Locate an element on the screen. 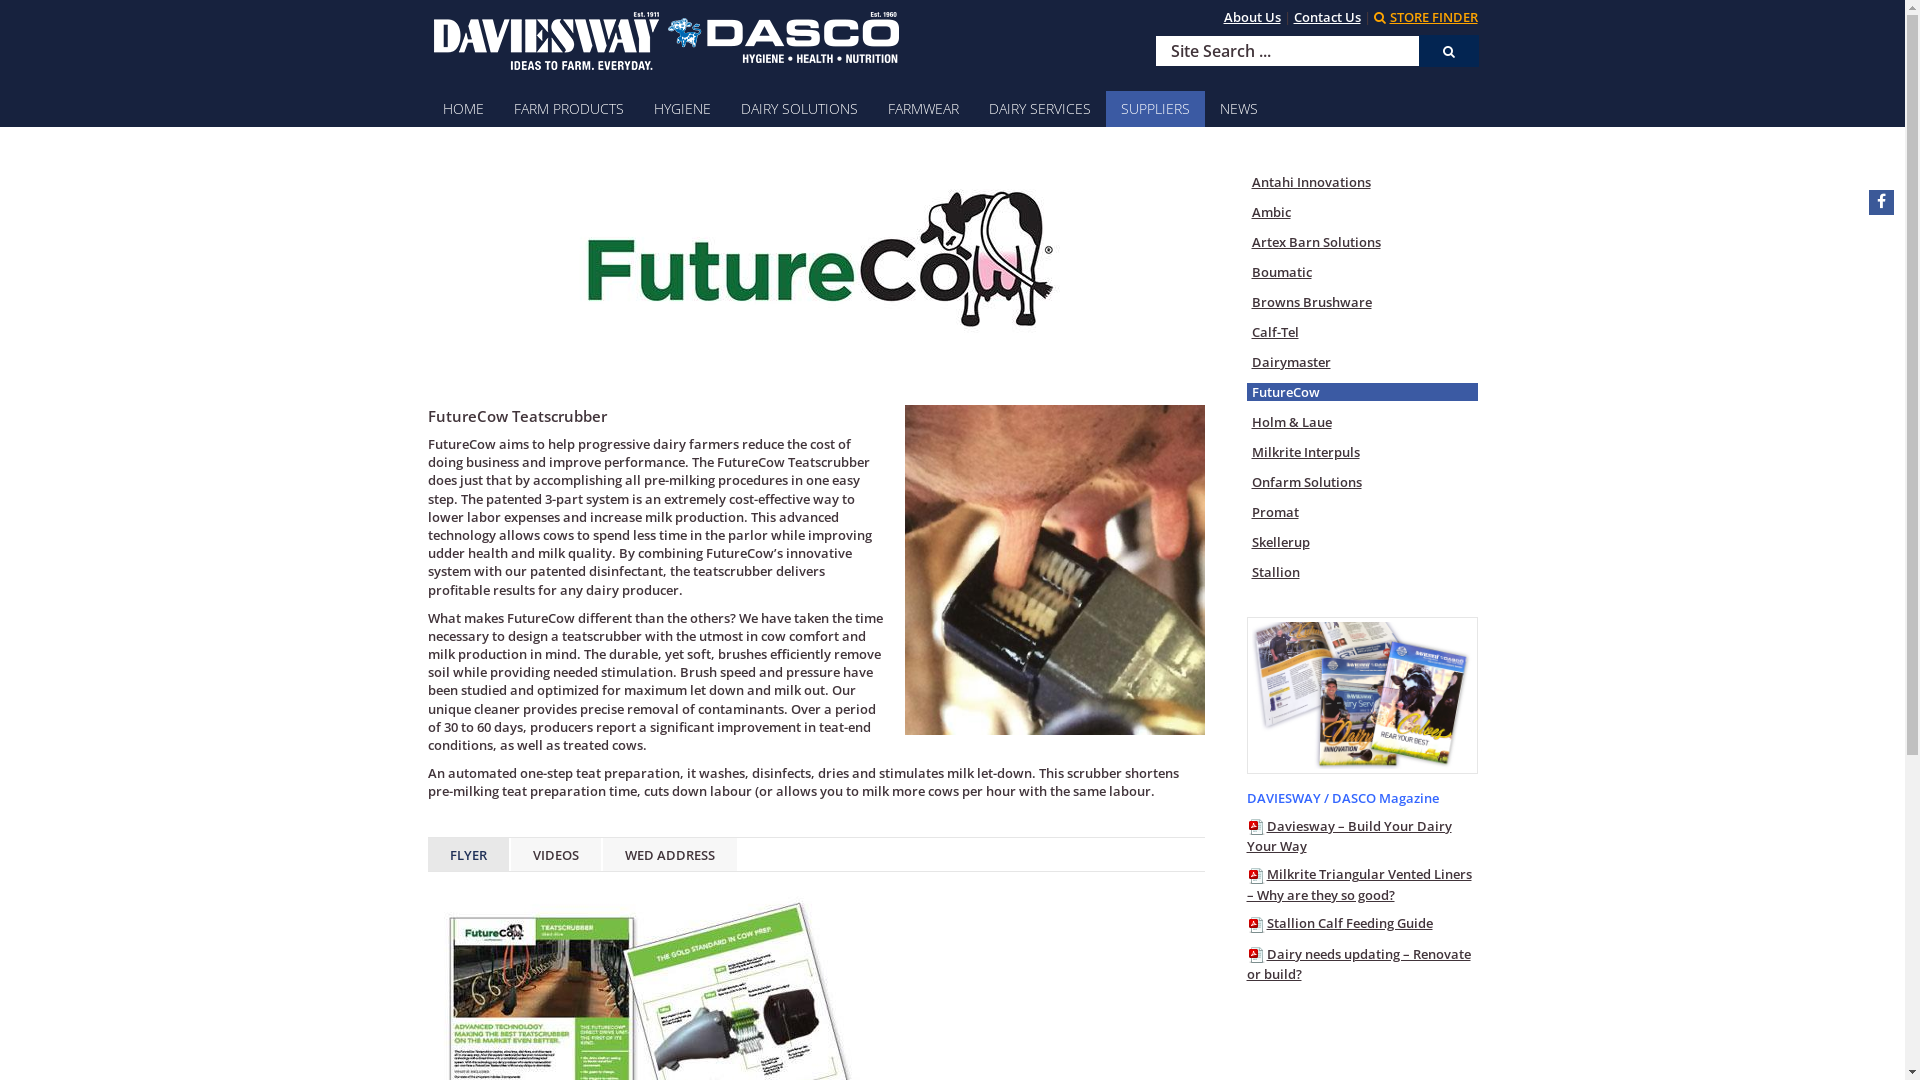  SUPPLIERS is located at coordinates (1156, 109).